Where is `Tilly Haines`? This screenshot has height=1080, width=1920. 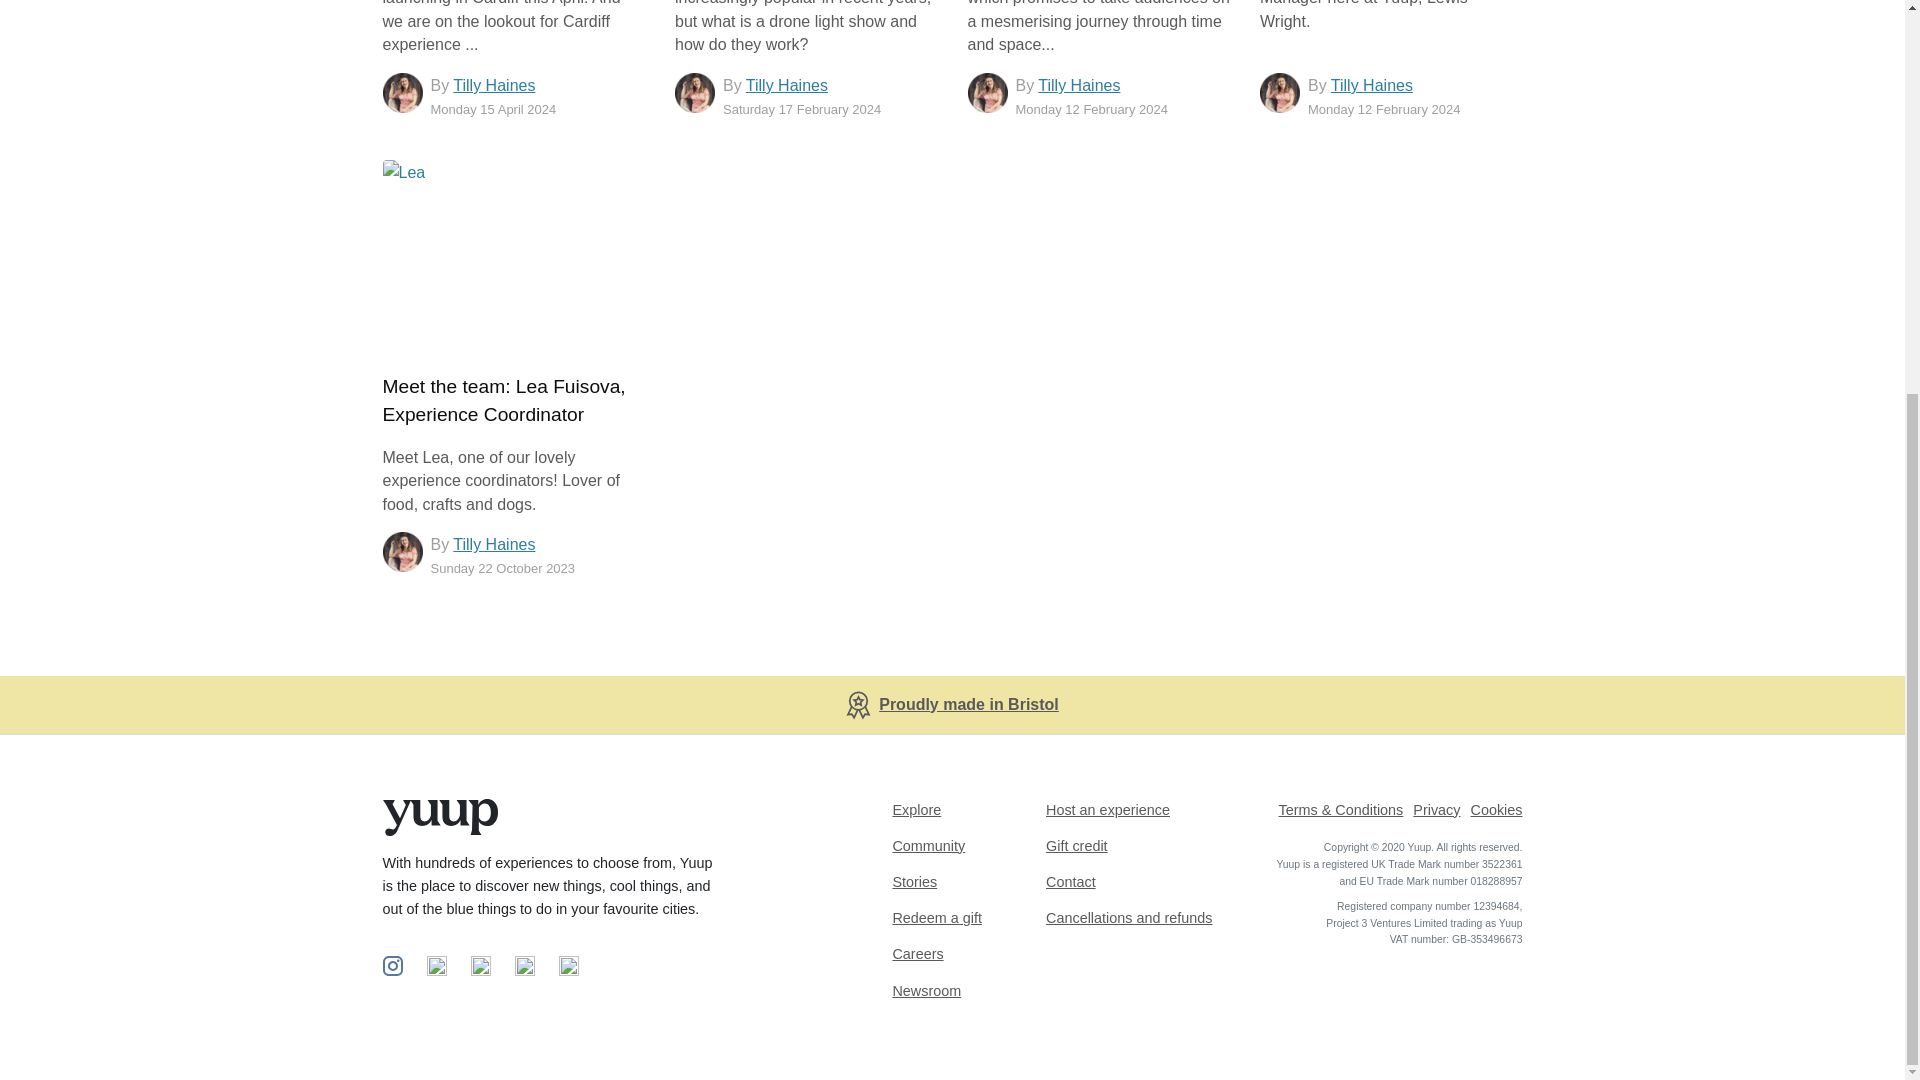 Tilly Haines is located at coordinates (494, 544).